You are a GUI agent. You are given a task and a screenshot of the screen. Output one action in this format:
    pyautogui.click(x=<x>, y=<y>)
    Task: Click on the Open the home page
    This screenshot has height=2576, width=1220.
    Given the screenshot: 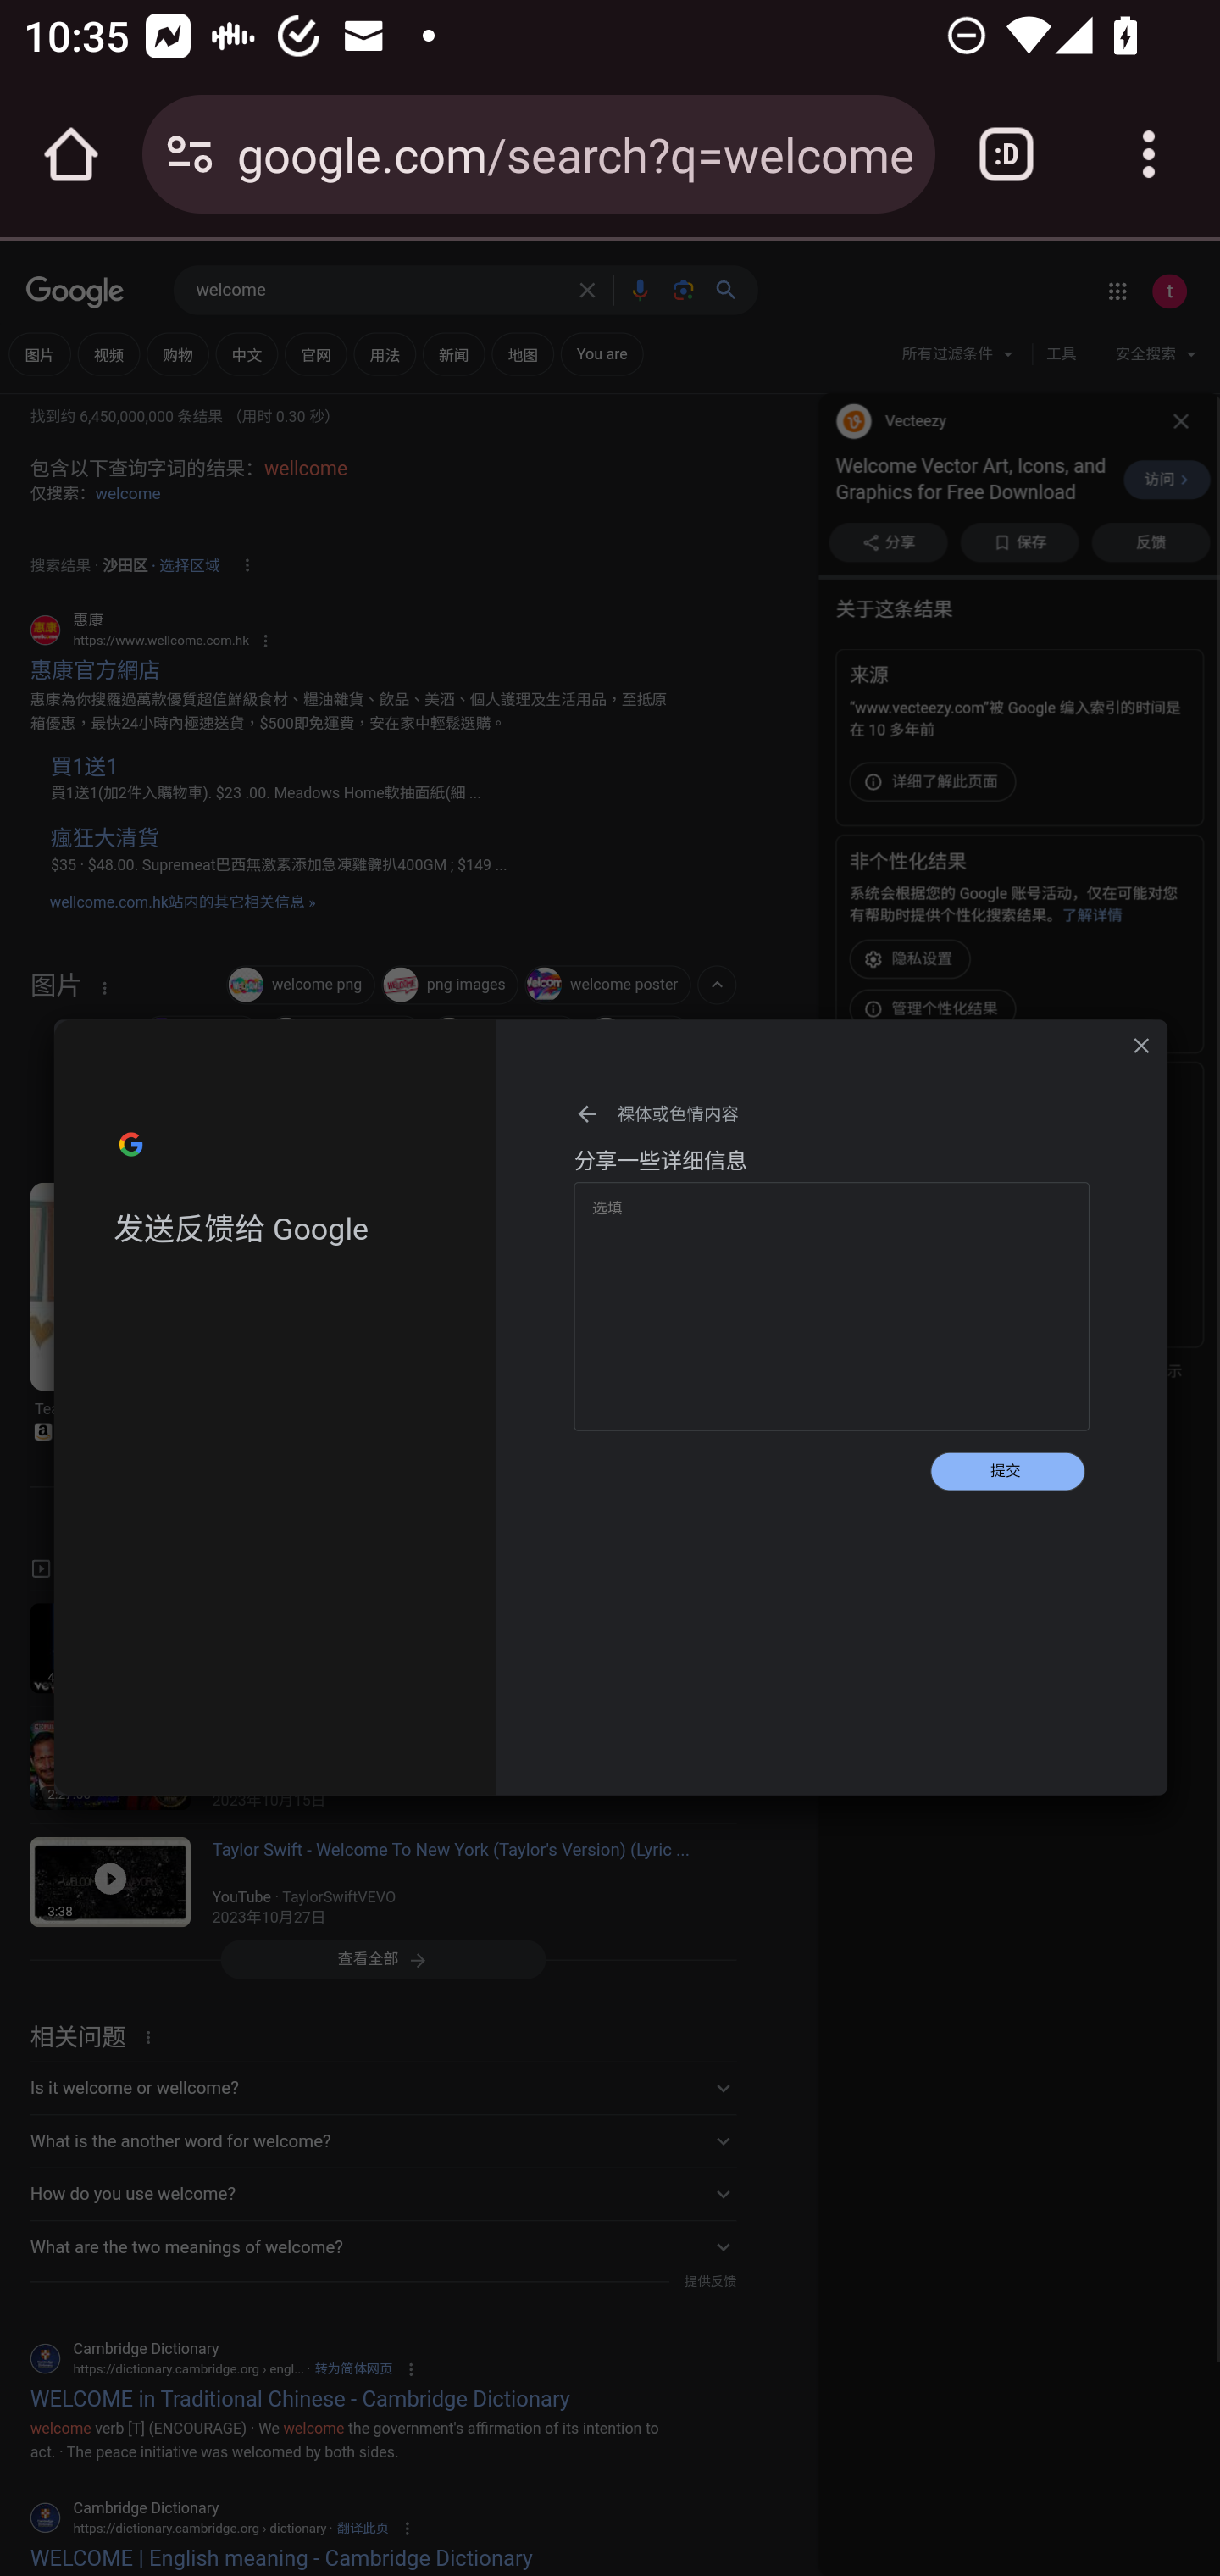 What is the action you would take?
    pyautogui.click(x=71, y=154)
    